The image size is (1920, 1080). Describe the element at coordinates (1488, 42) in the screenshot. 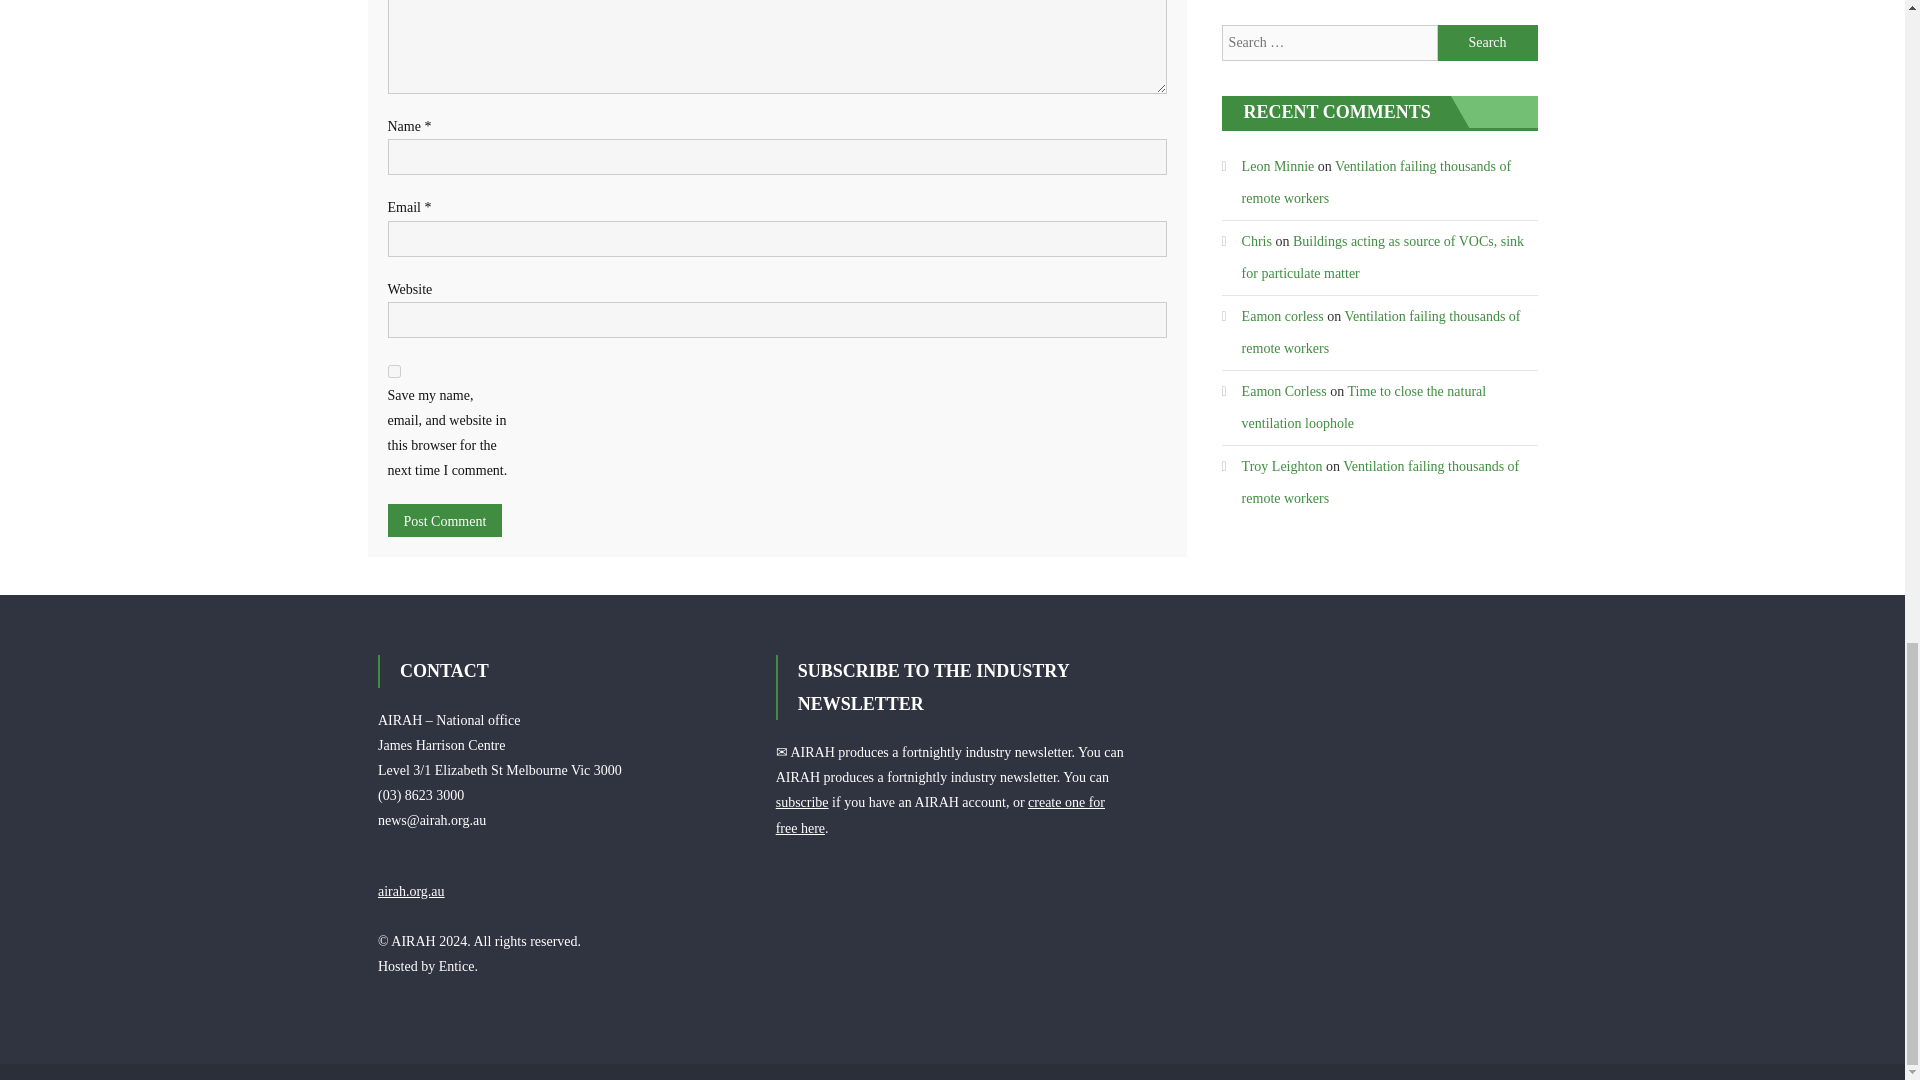

I see `Search` at that location.